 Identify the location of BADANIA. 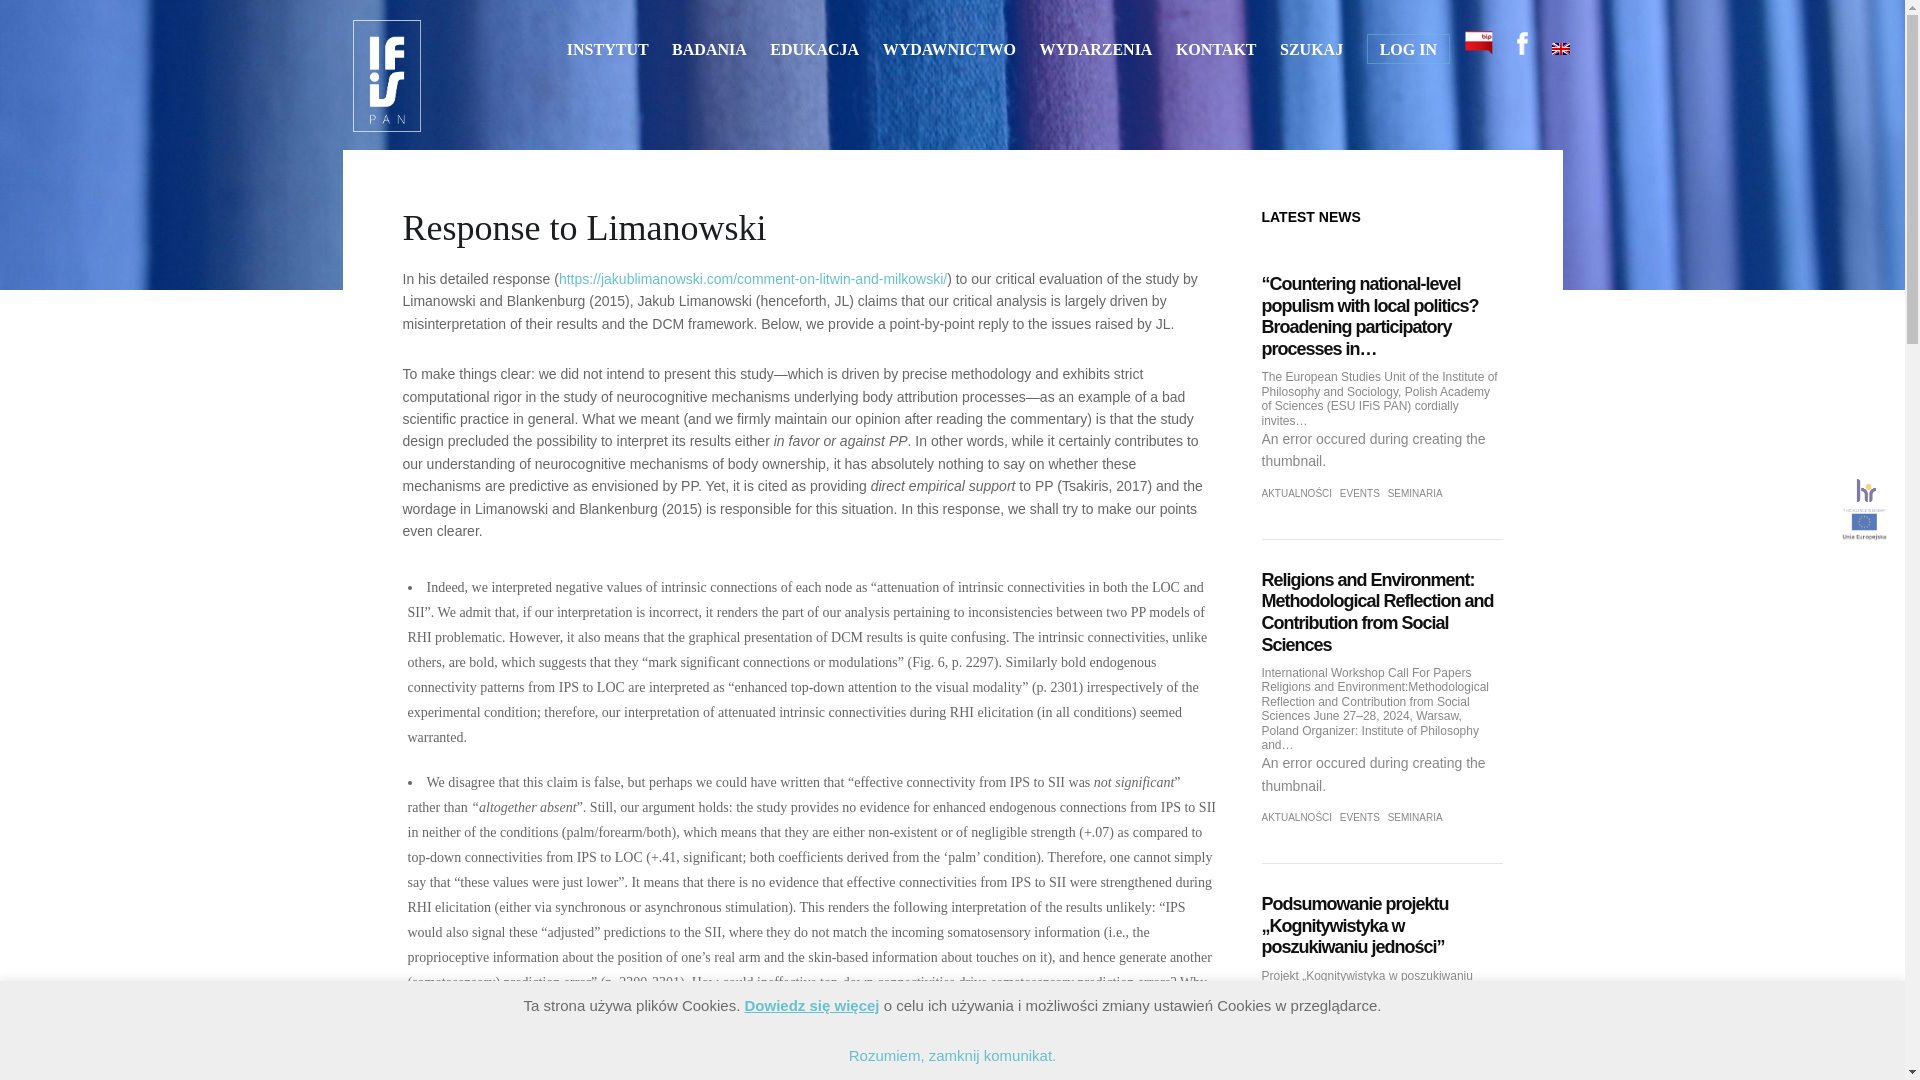
(709, 50).